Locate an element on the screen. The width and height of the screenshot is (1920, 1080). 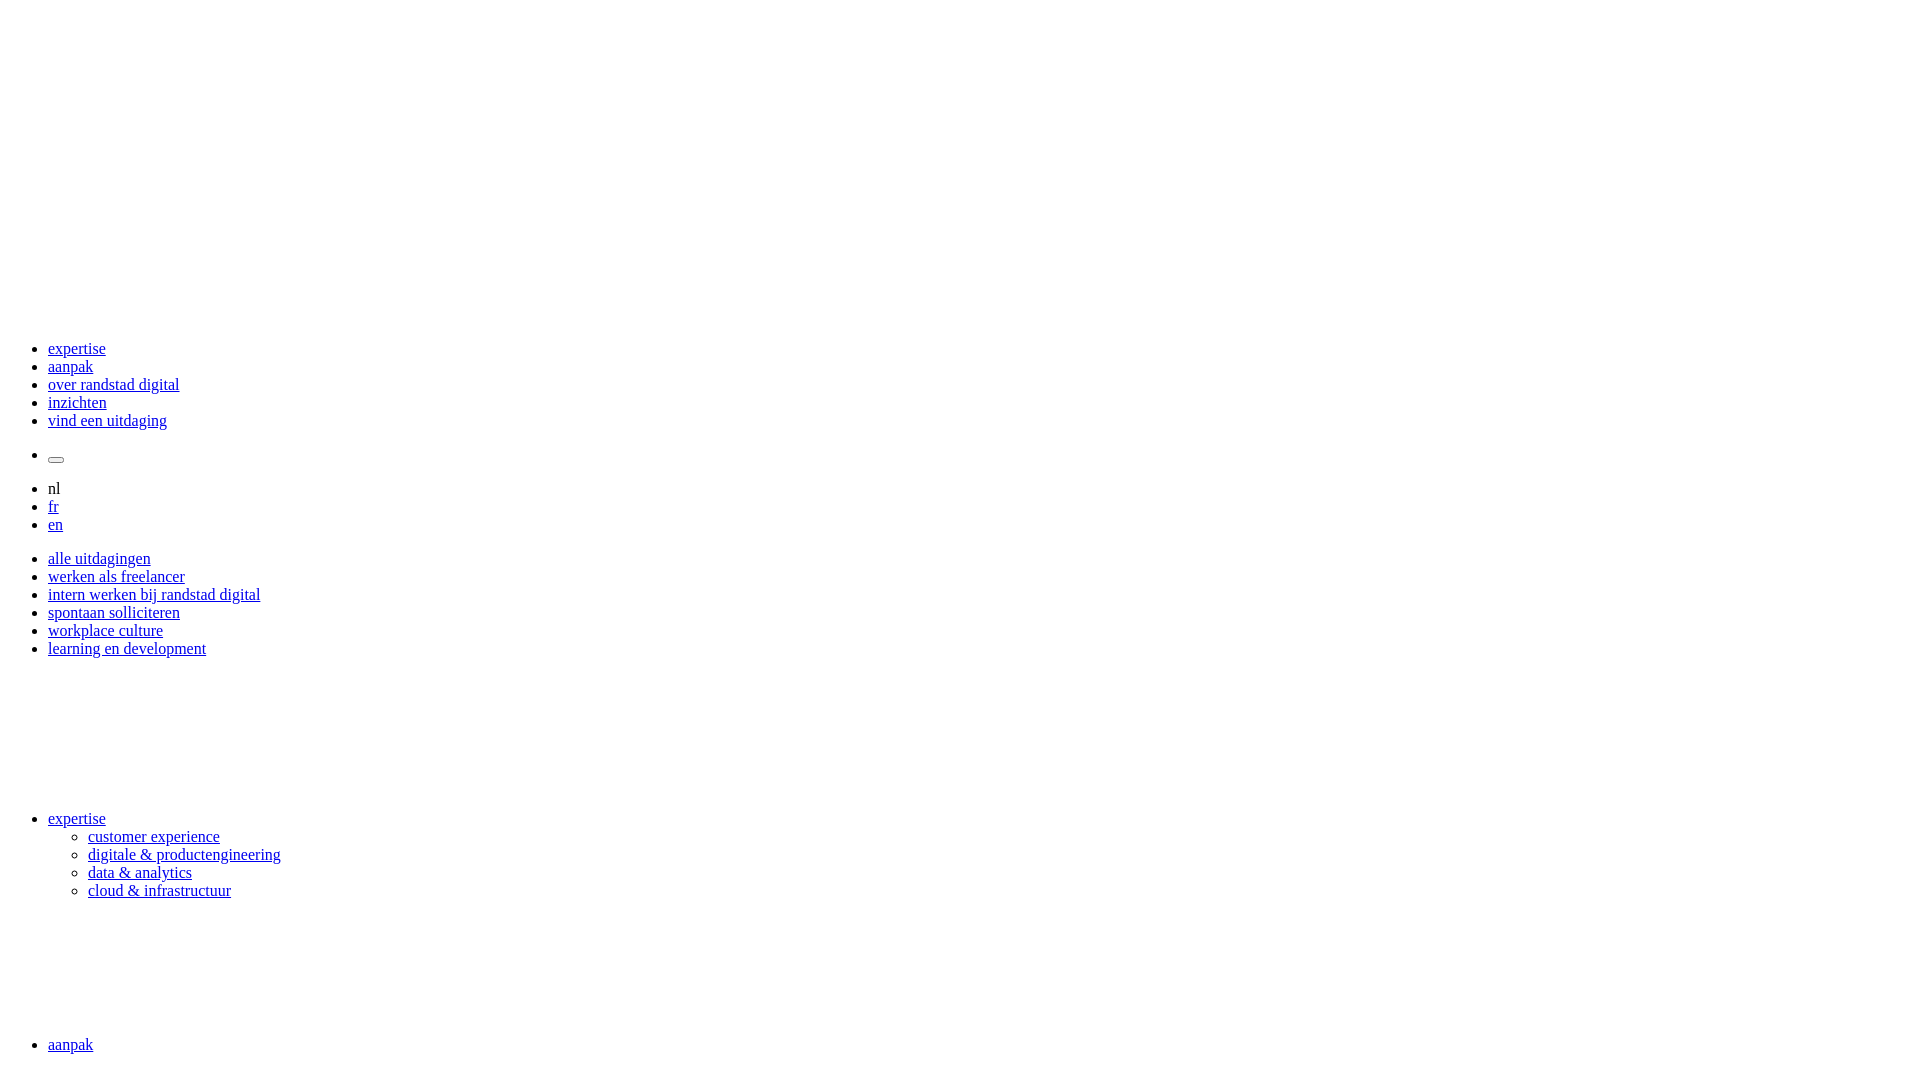
werken als freelancer is located at coordinates (116, 576).